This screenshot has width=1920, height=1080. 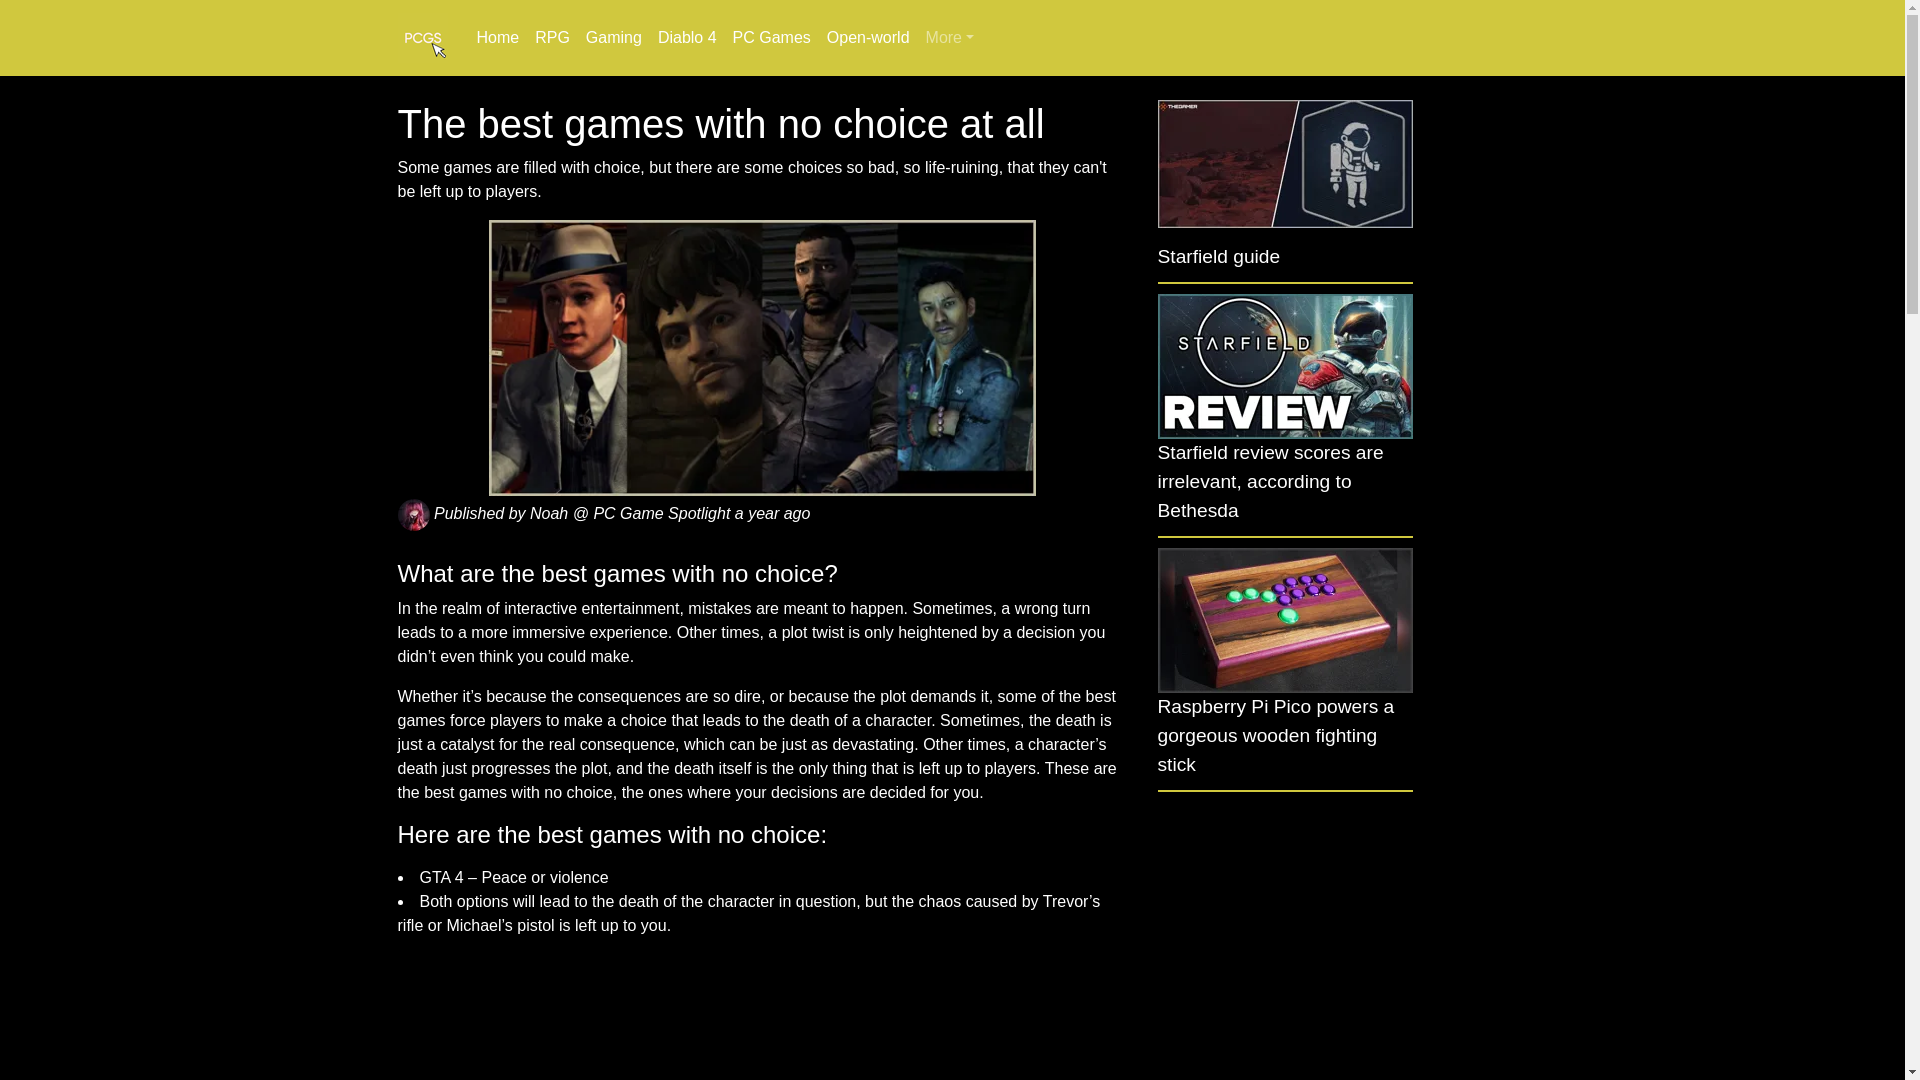 I want to click on PC Games News, so click(x=772, y=38).